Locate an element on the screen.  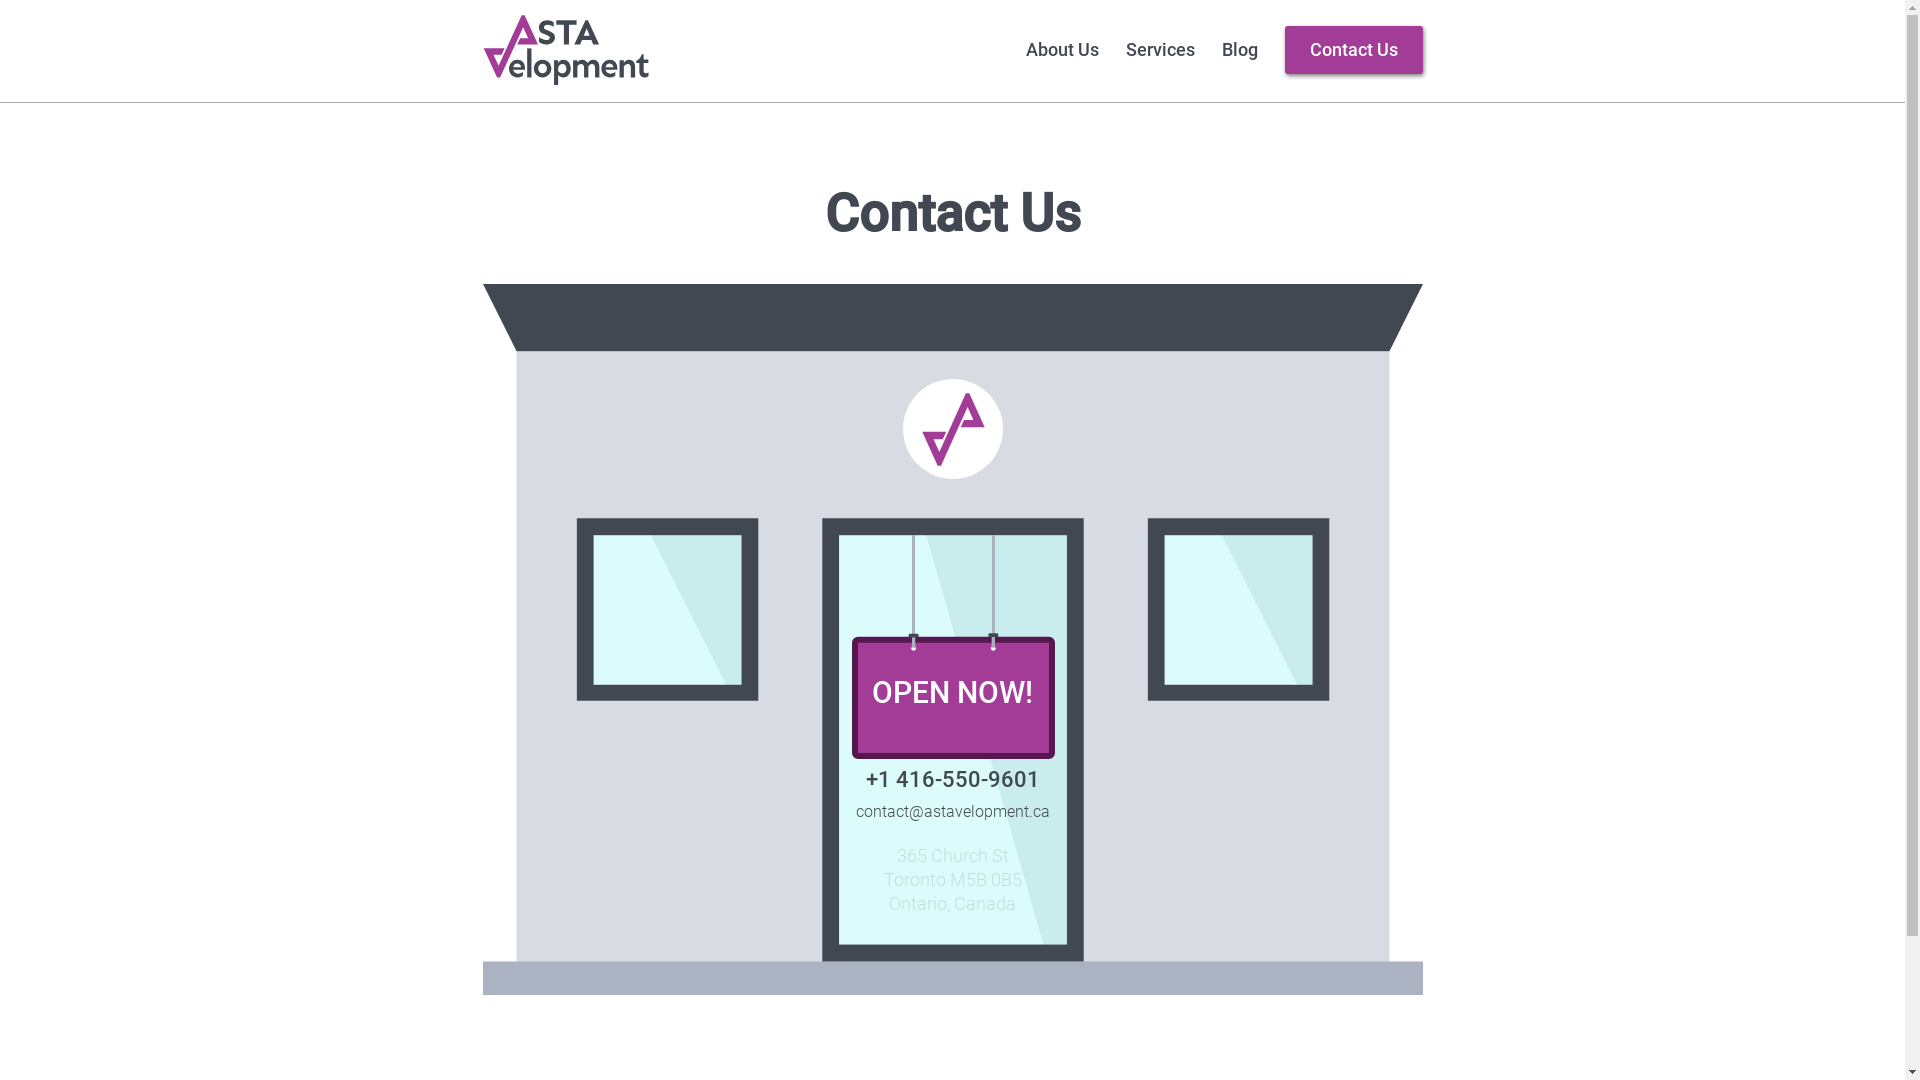
+1 416-550-9601 is located at coordinates (953, 780).